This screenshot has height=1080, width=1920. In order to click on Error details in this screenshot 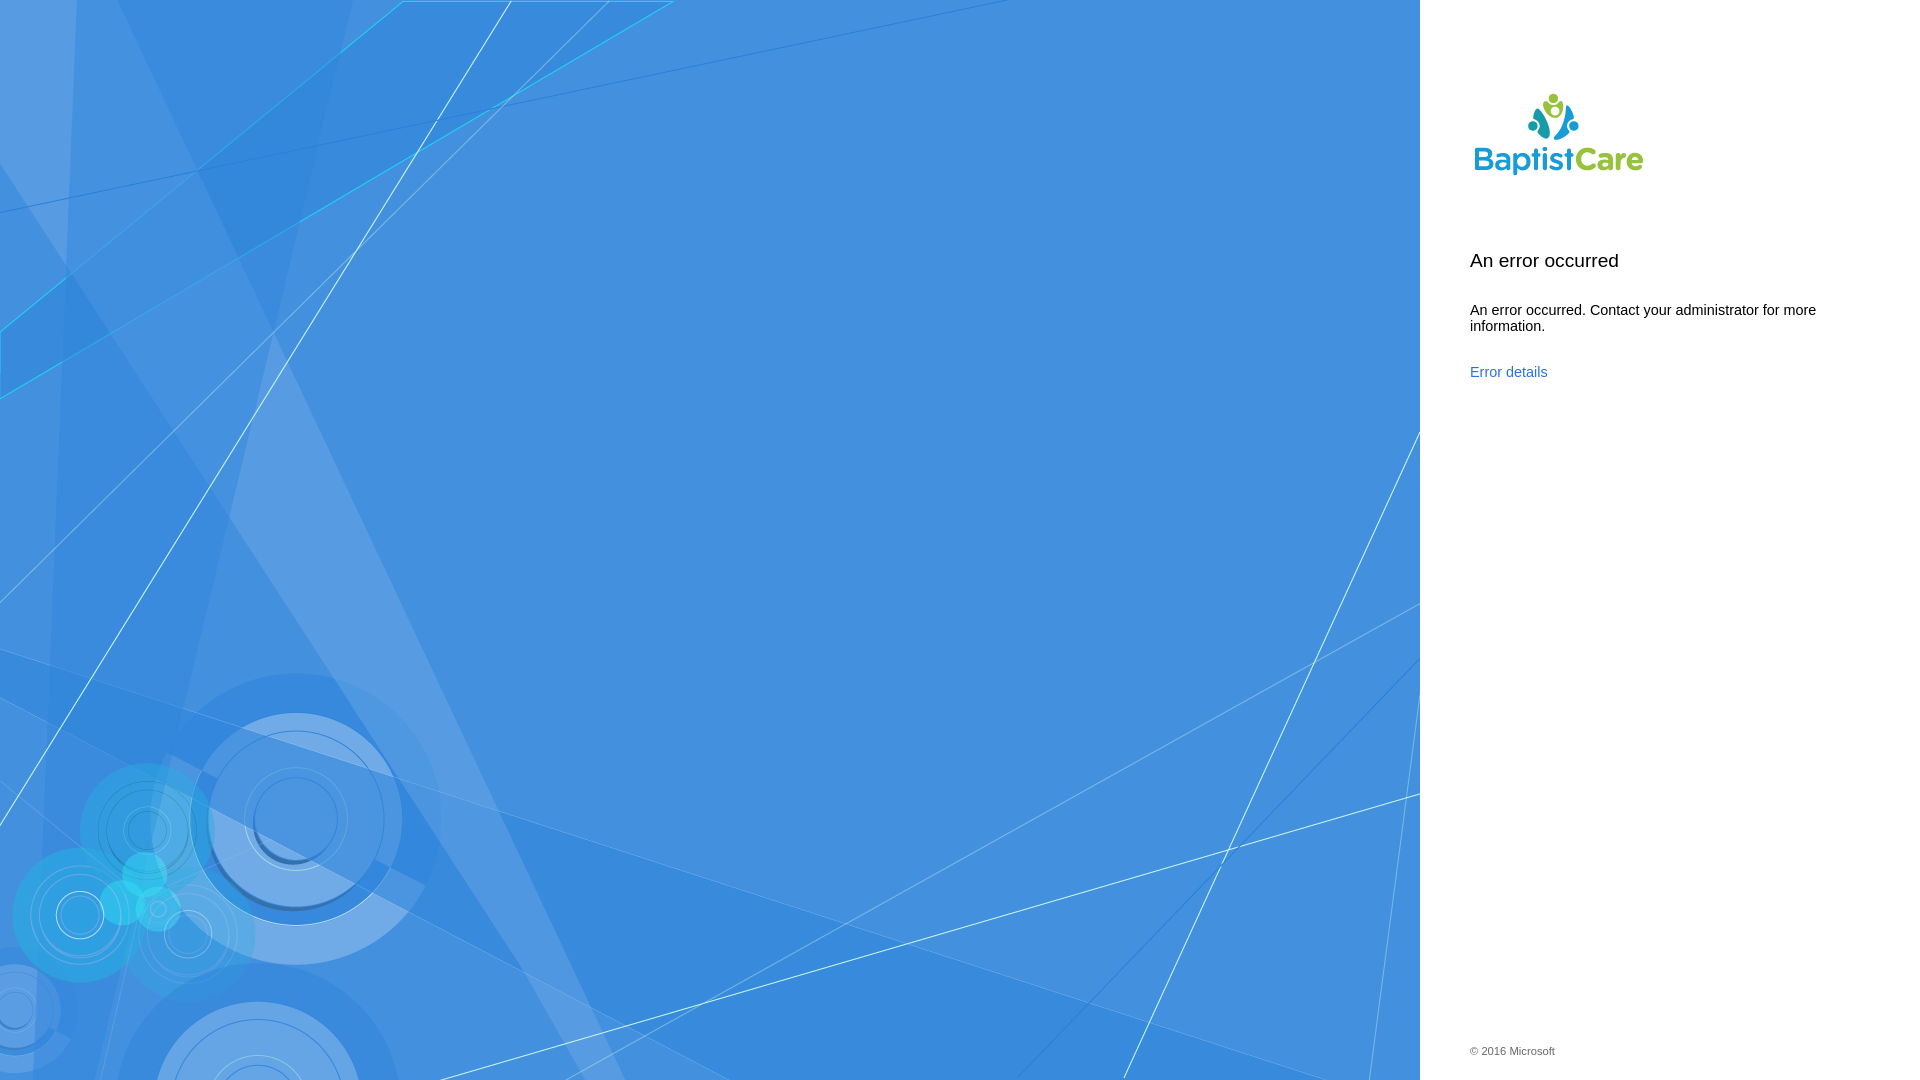, I will do `click(1645, 372)`.